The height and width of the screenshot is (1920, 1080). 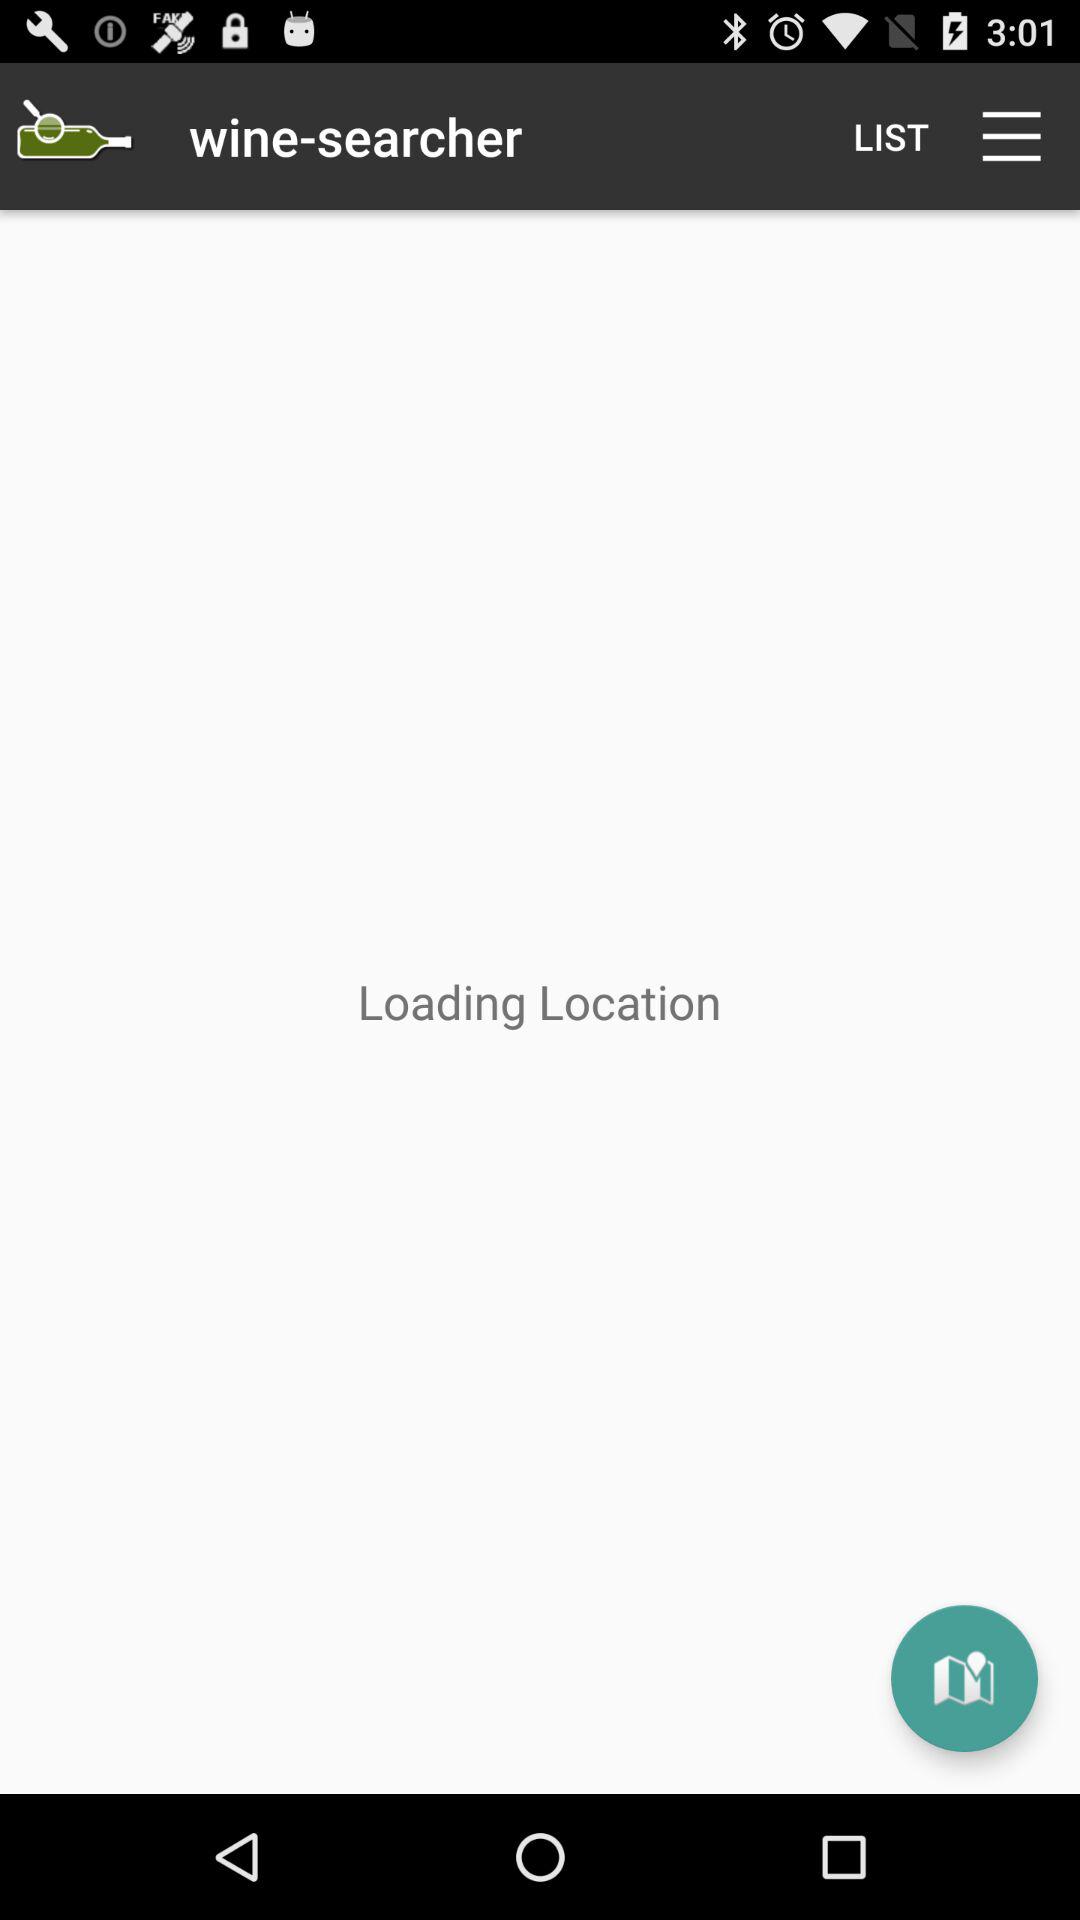 I want to click on search, so click(x=74, y=136).